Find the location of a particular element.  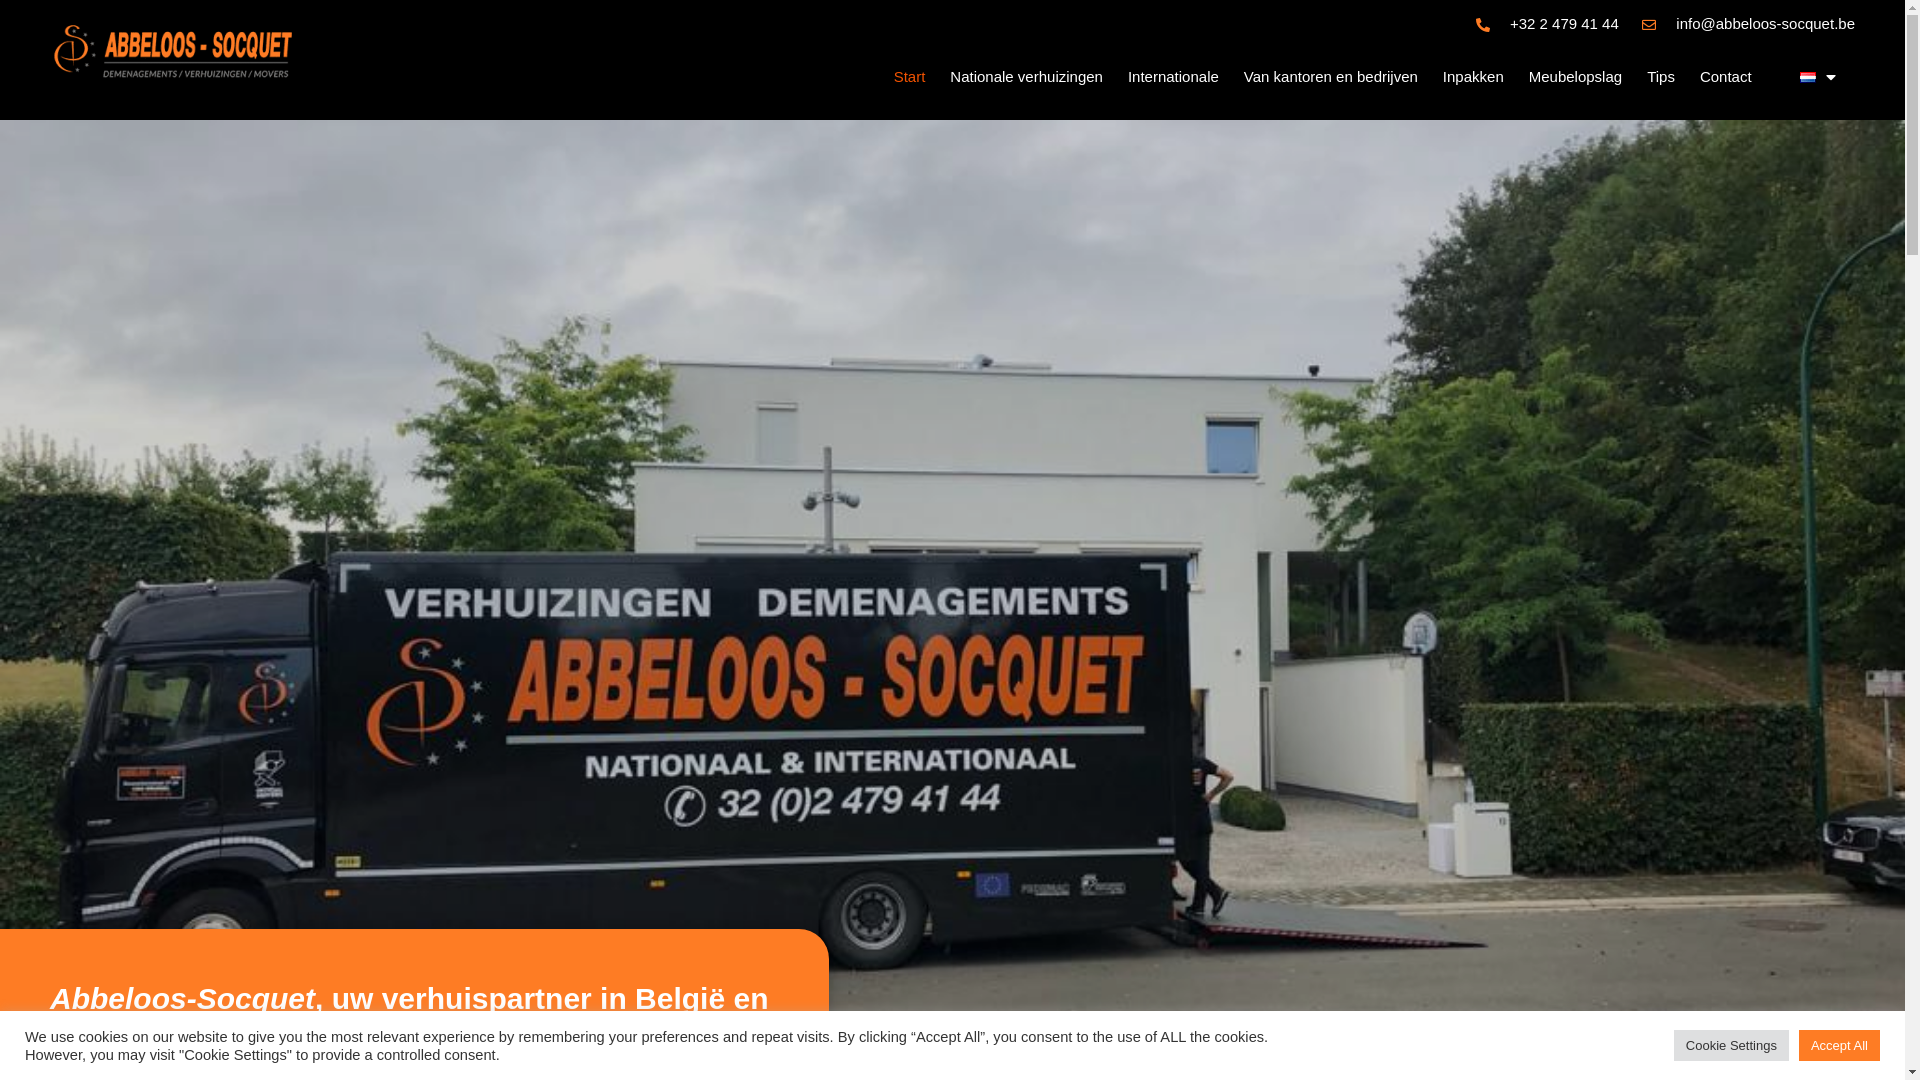

Internationale is located at coordinates (1174, 77).